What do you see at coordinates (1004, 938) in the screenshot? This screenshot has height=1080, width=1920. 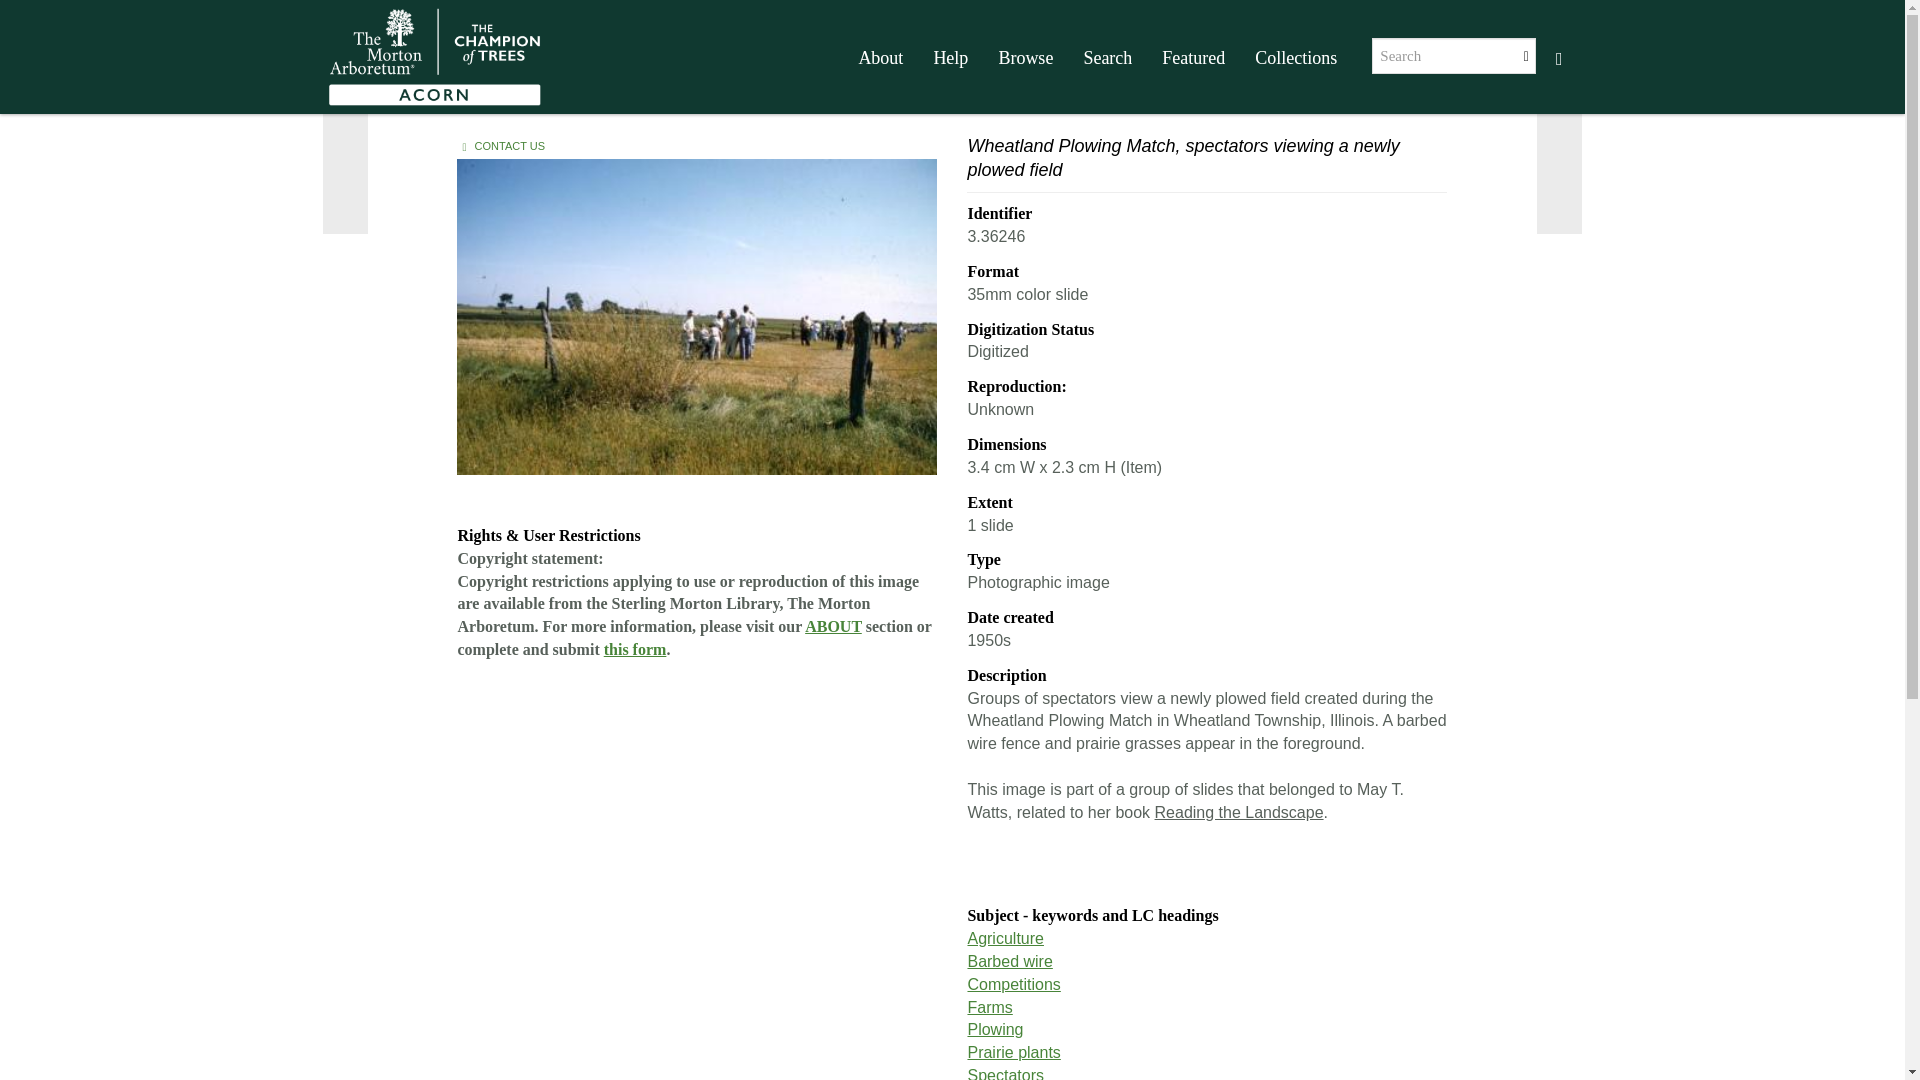 I see `Agriculture` at bounding box center [1004, 938].